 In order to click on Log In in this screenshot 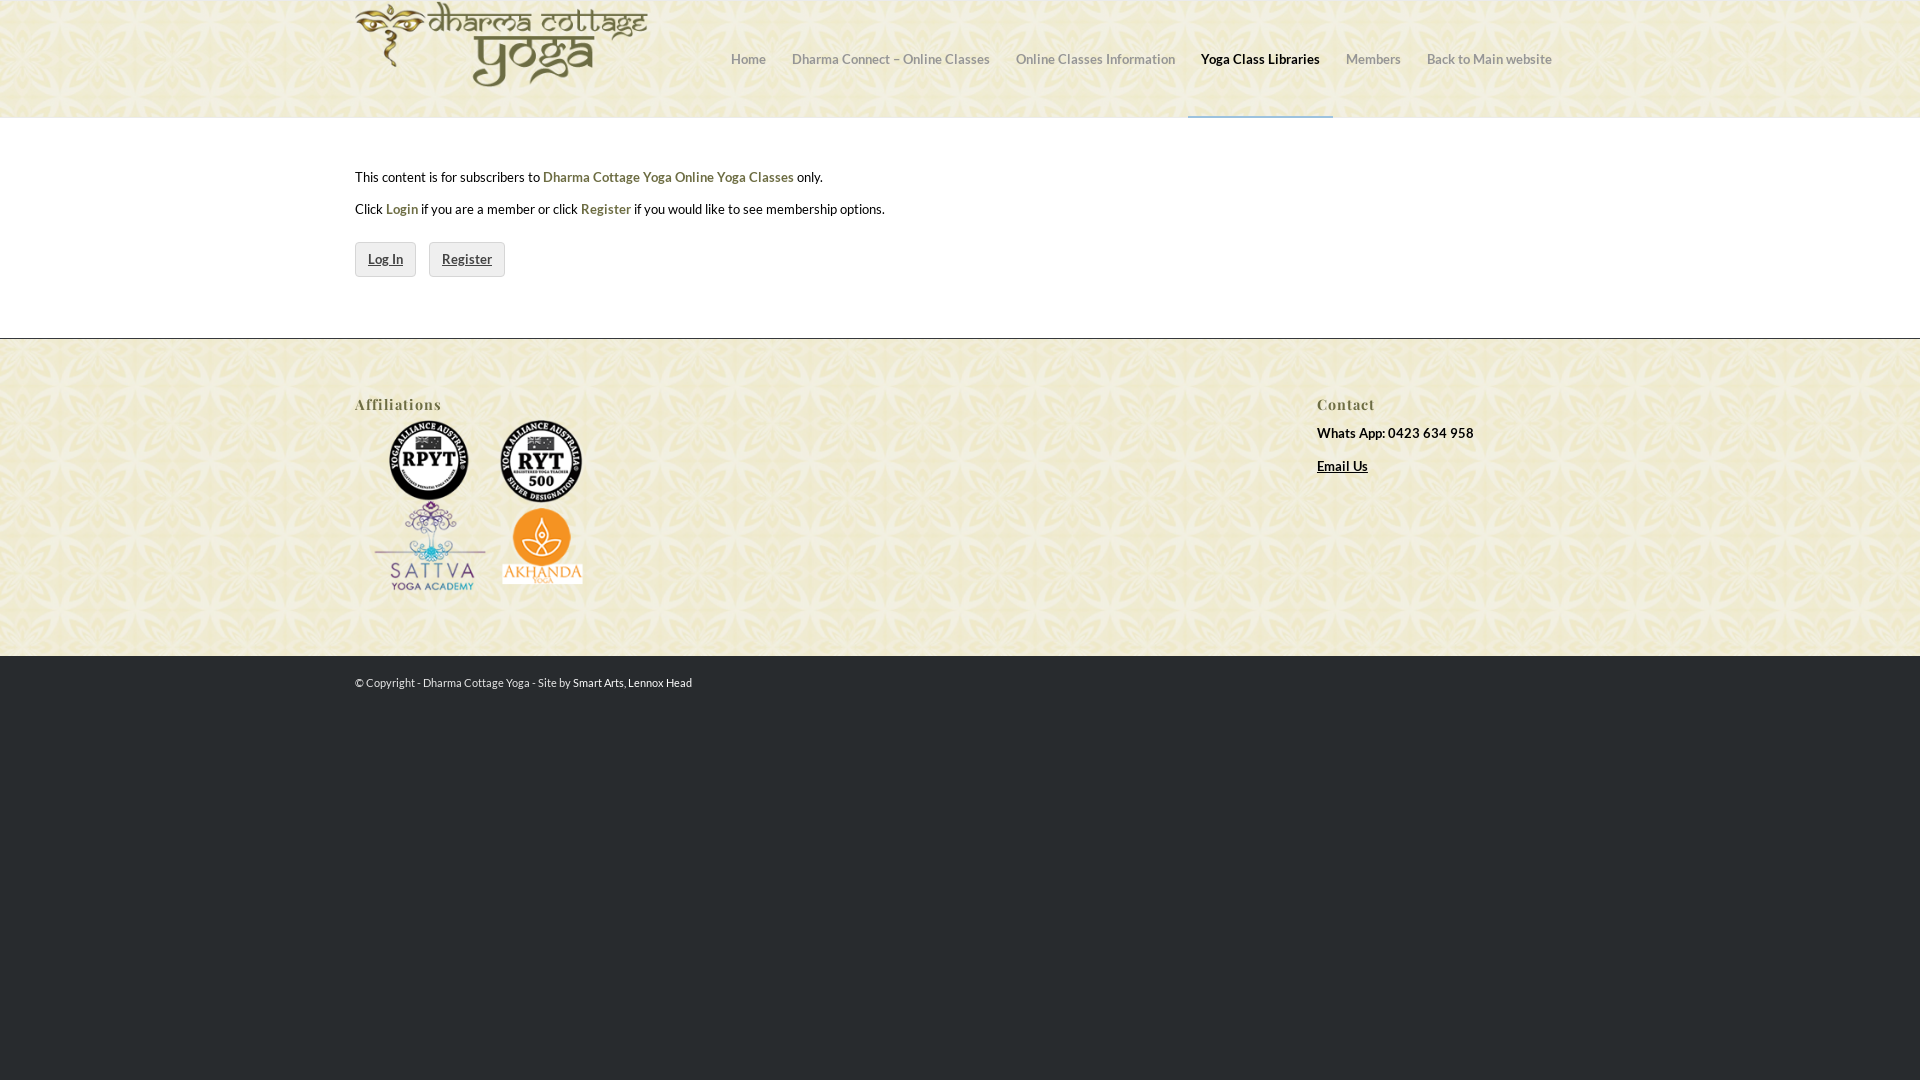, I will do `click(386, 260)`.